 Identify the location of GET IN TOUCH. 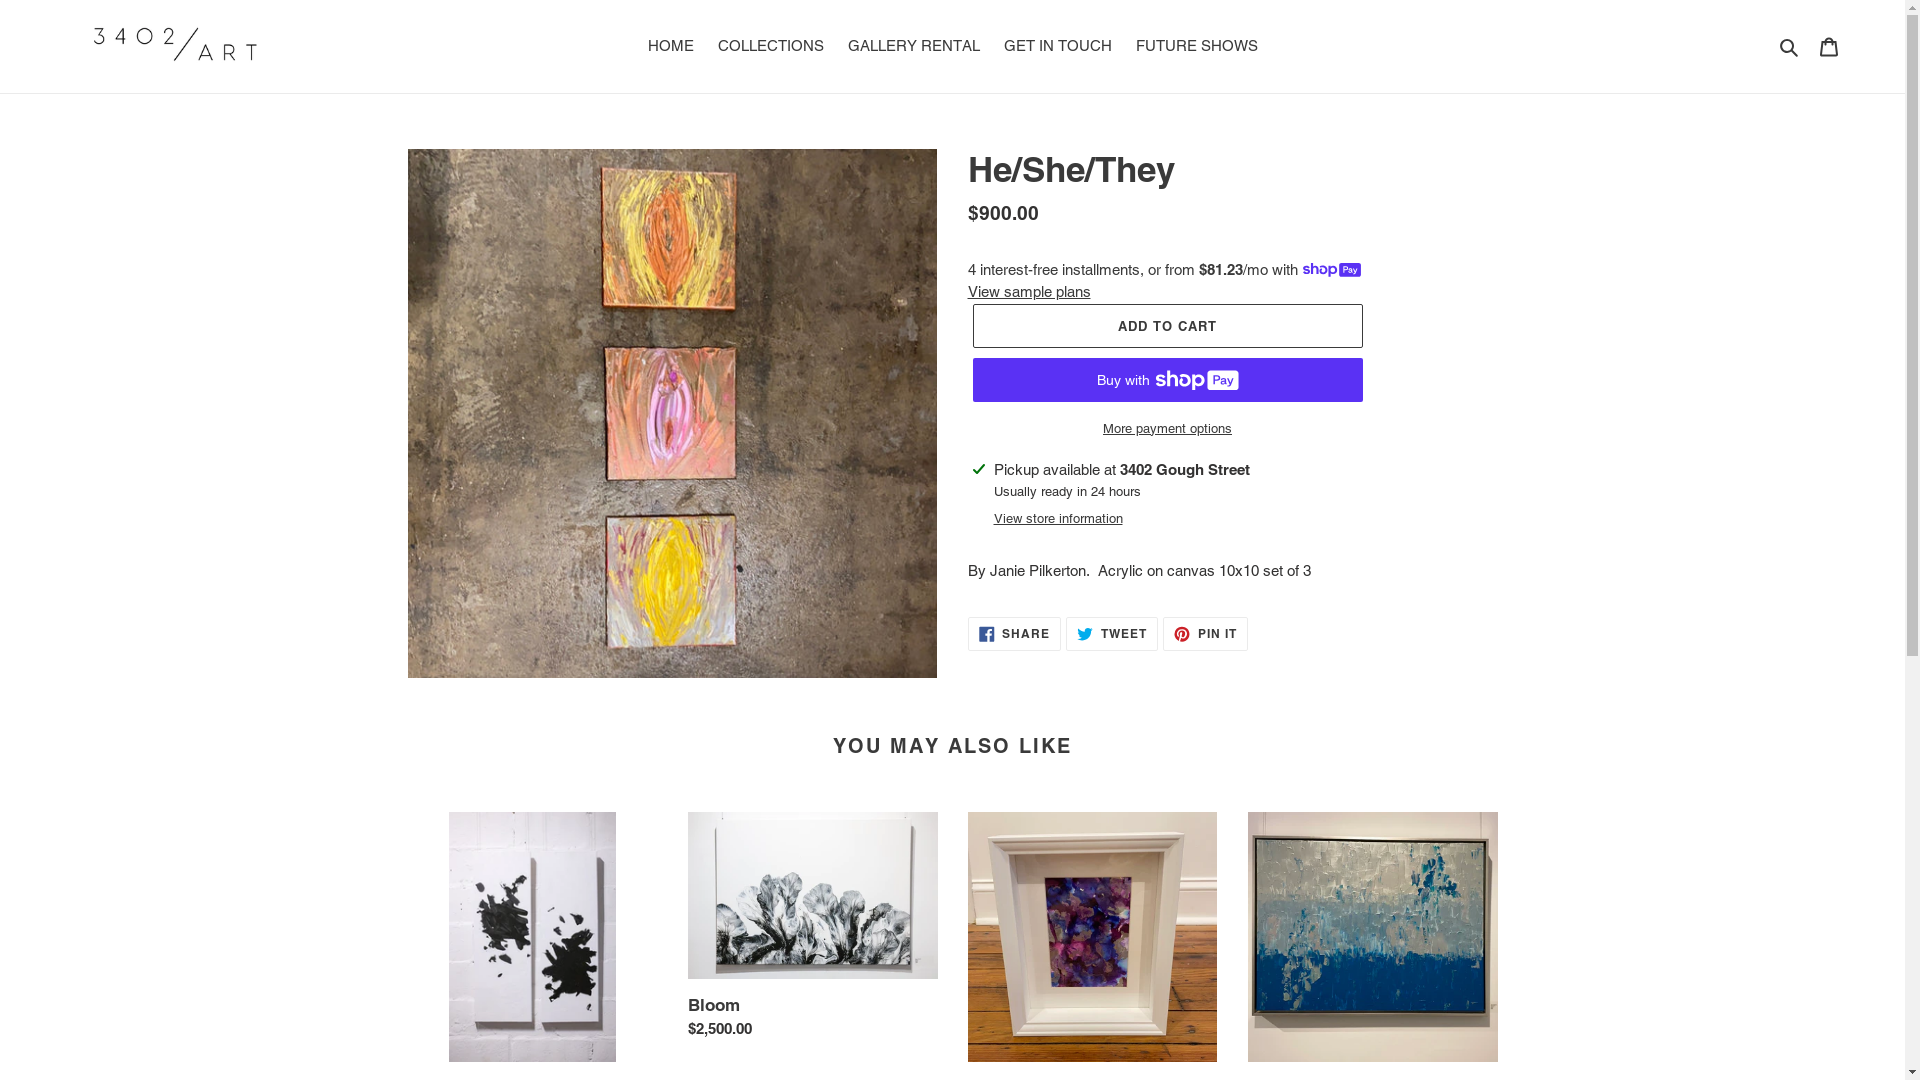
(1058, 46).